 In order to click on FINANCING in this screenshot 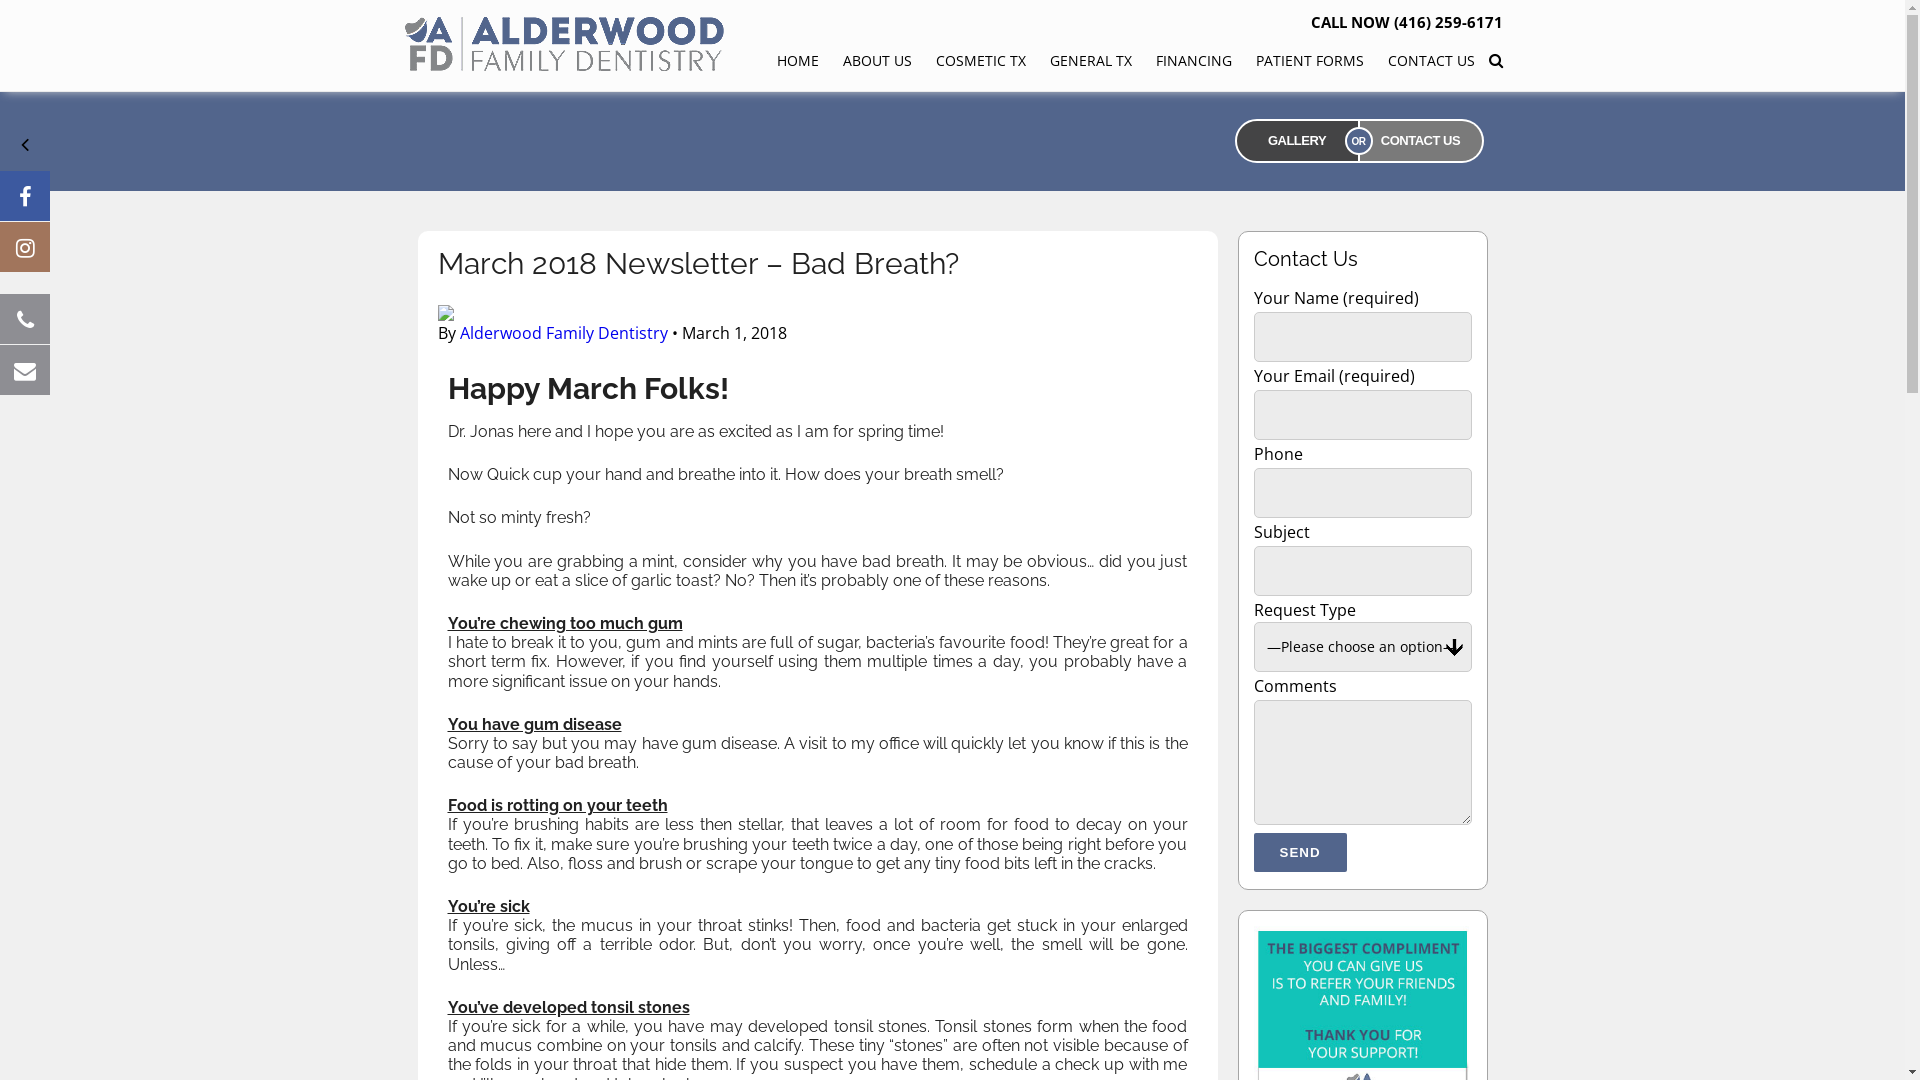, I will do `click(1194, 61)`.